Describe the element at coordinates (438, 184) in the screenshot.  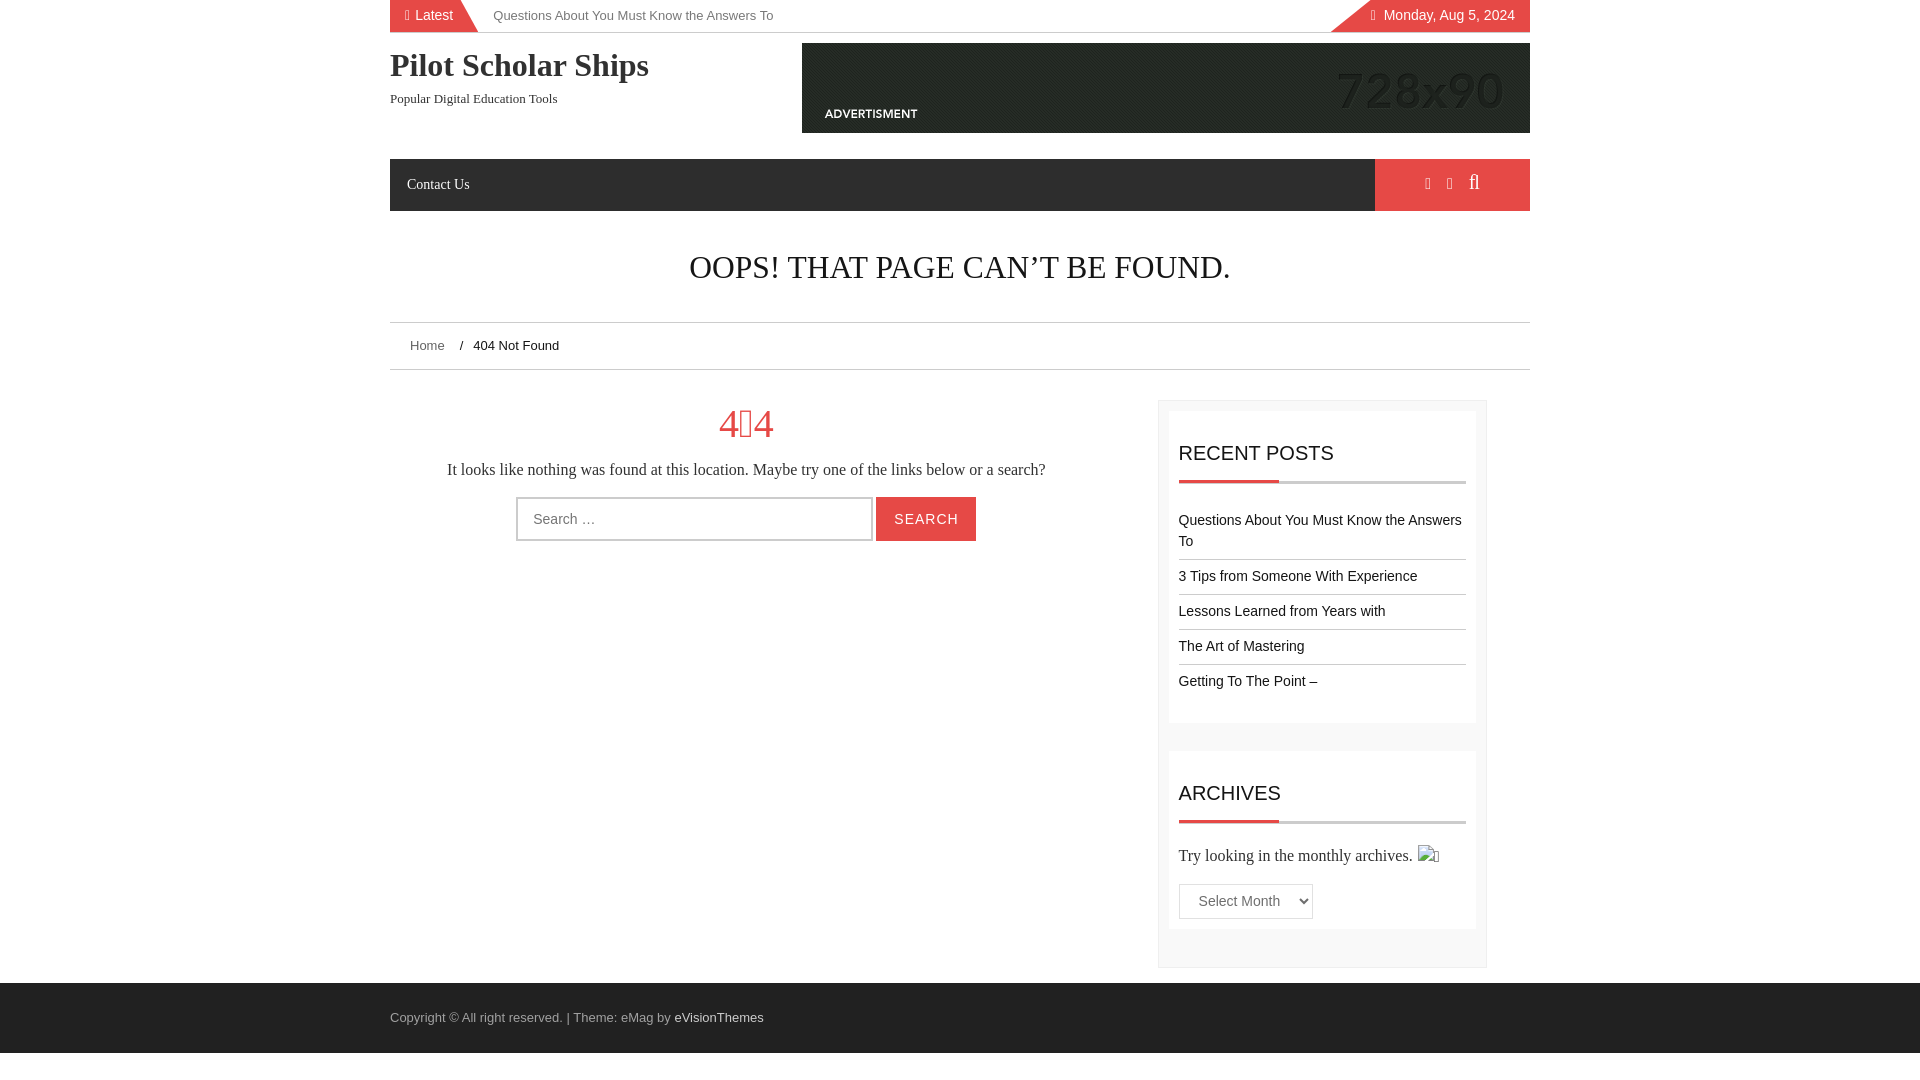
I see `Contact Us` at that location.